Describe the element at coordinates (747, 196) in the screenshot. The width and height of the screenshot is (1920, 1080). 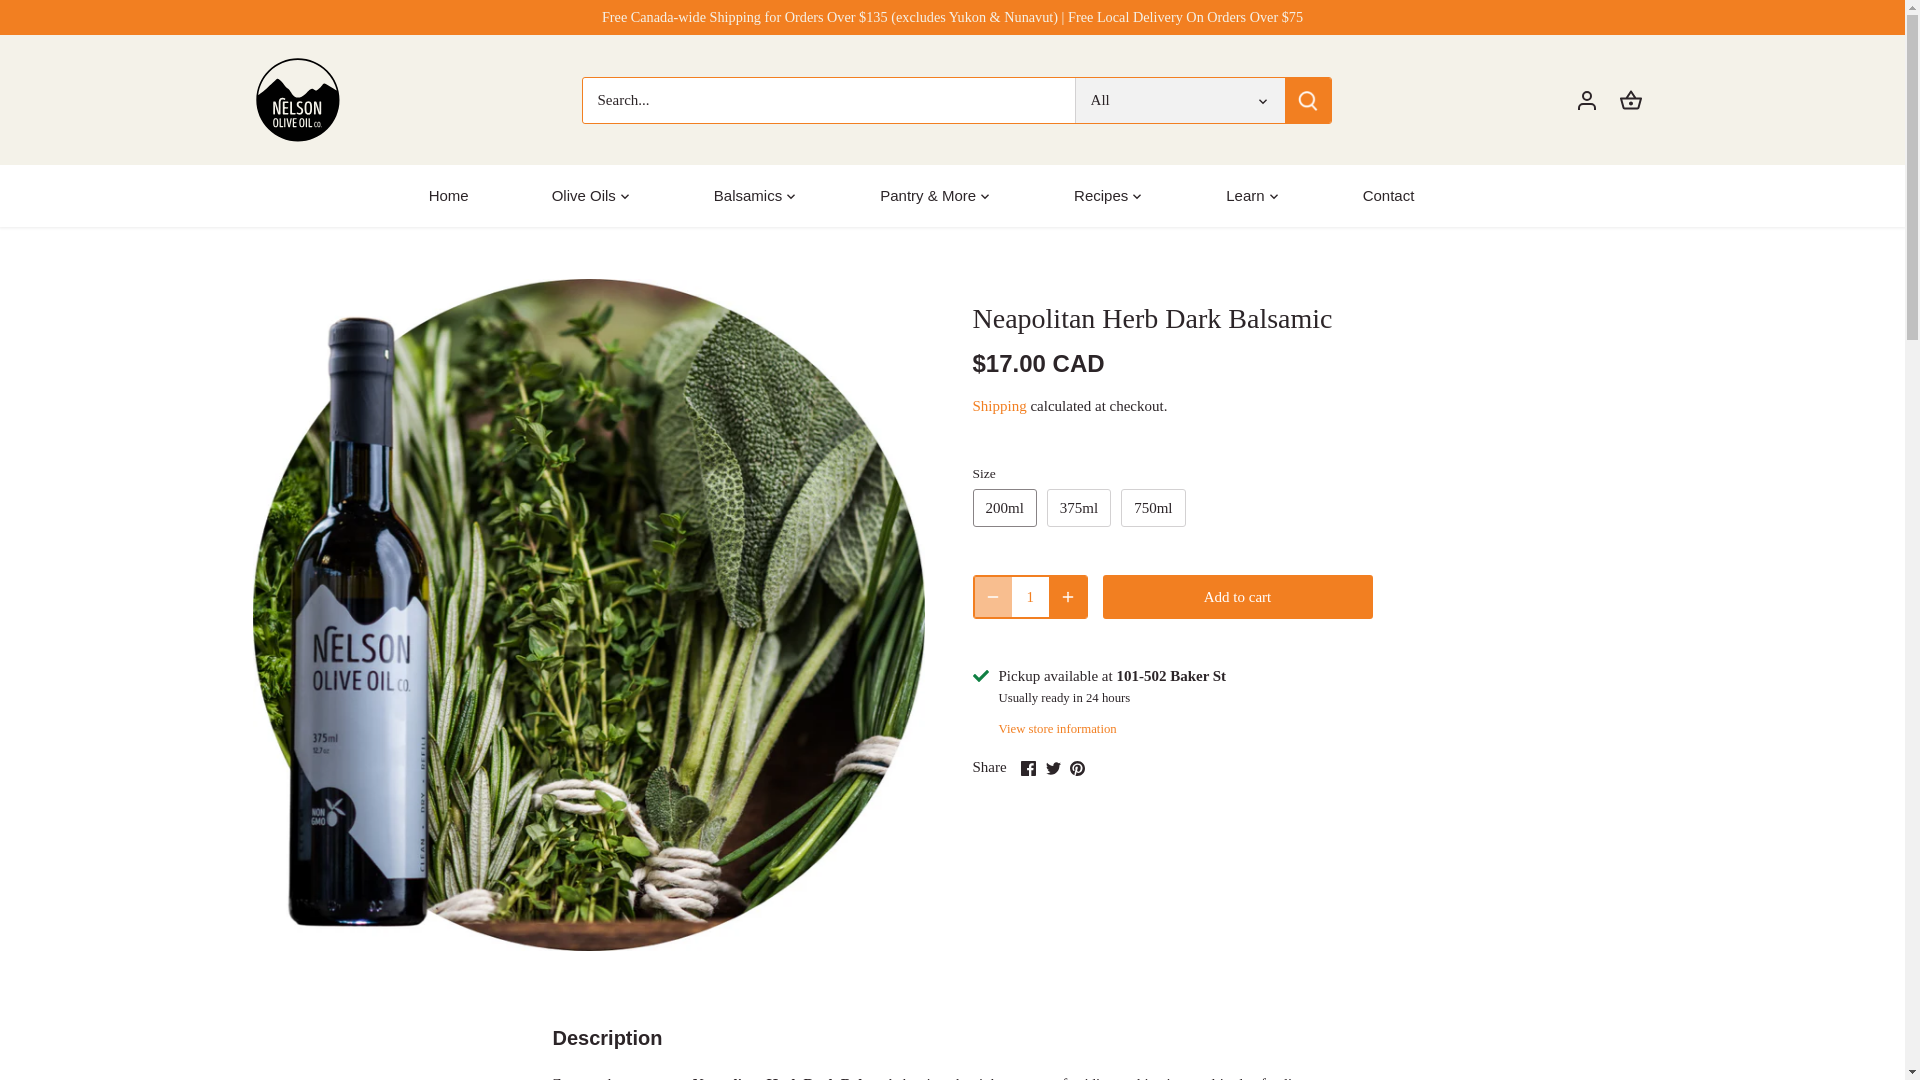
I see `Balsamics` at that location.